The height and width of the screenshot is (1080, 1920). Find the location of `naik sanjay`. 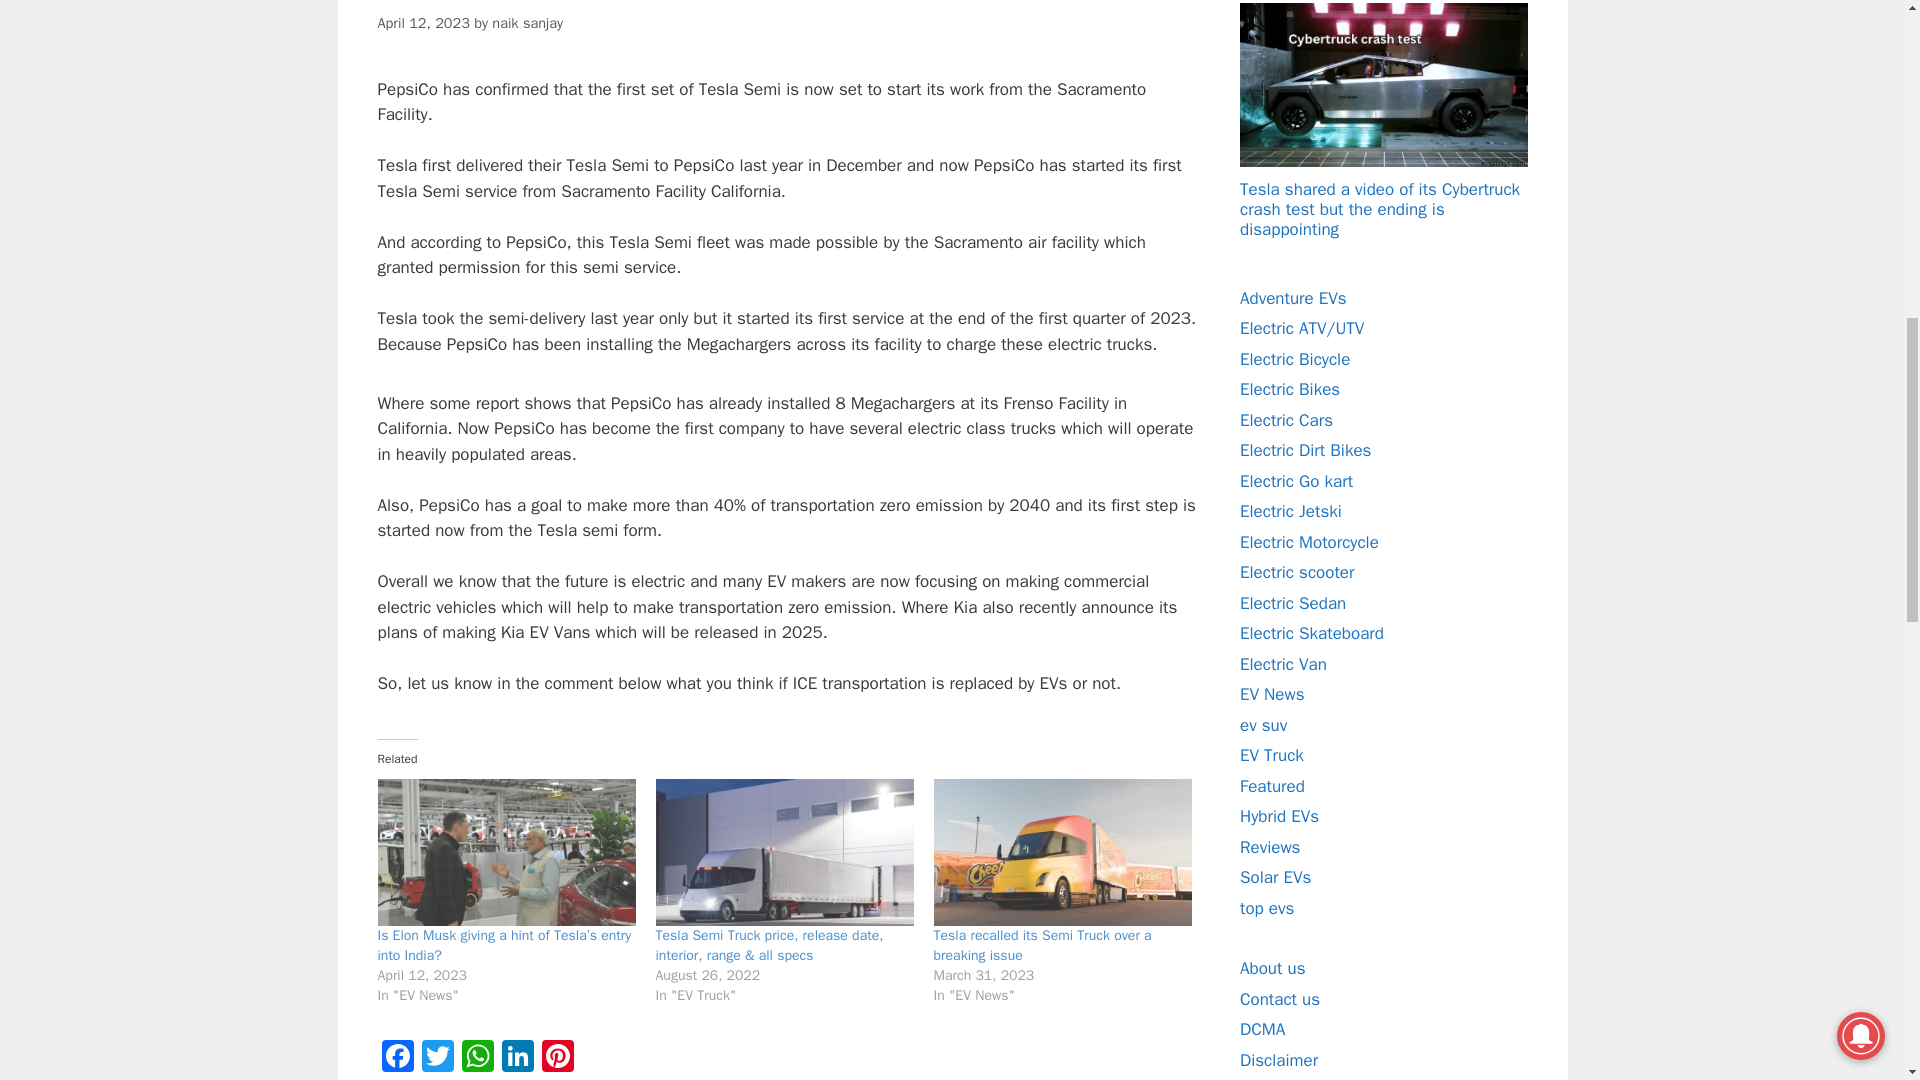

naik sanjay is located at coordinates (526, 23).